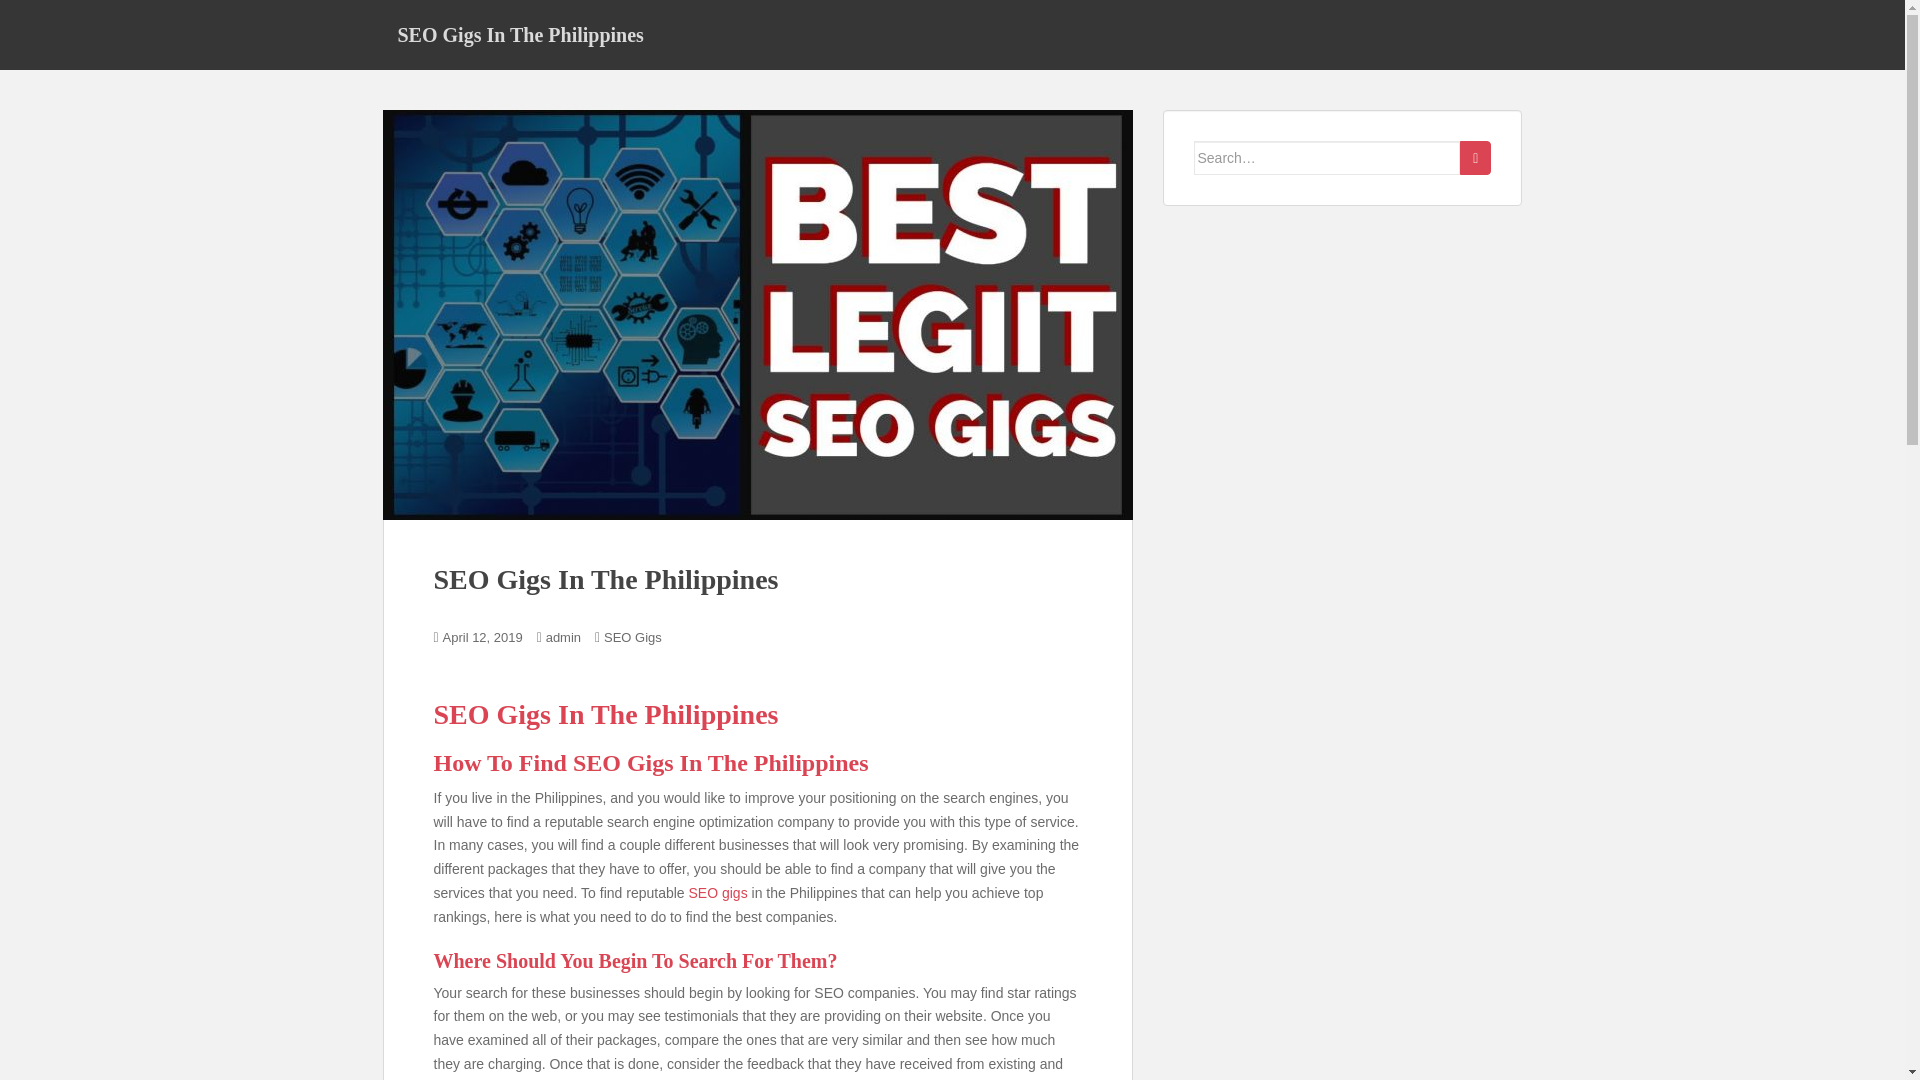 Image resolution: width=1920 pixels, height=1080 pixels. I want to click on SEO Gigs In The Philippines, so click(520, 34).